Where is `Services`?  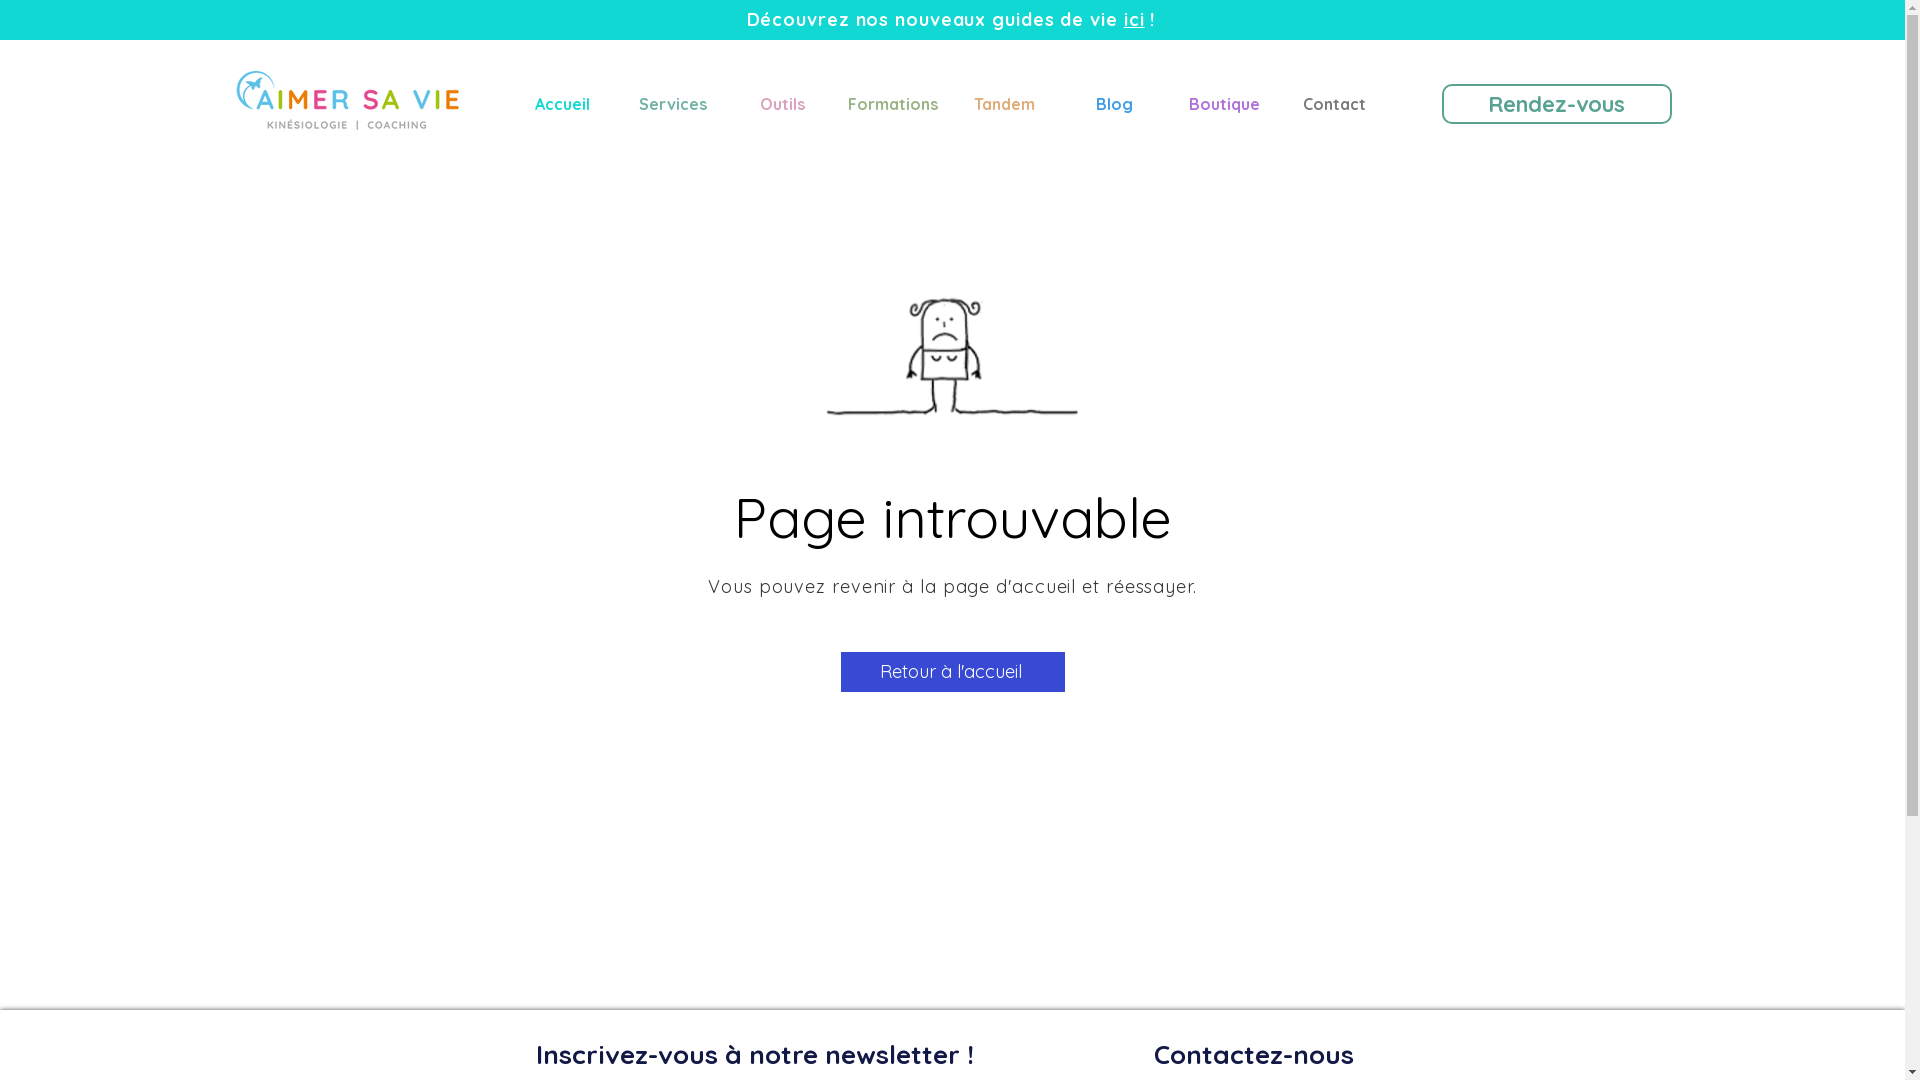 Services is located at coordinates (673, 104).